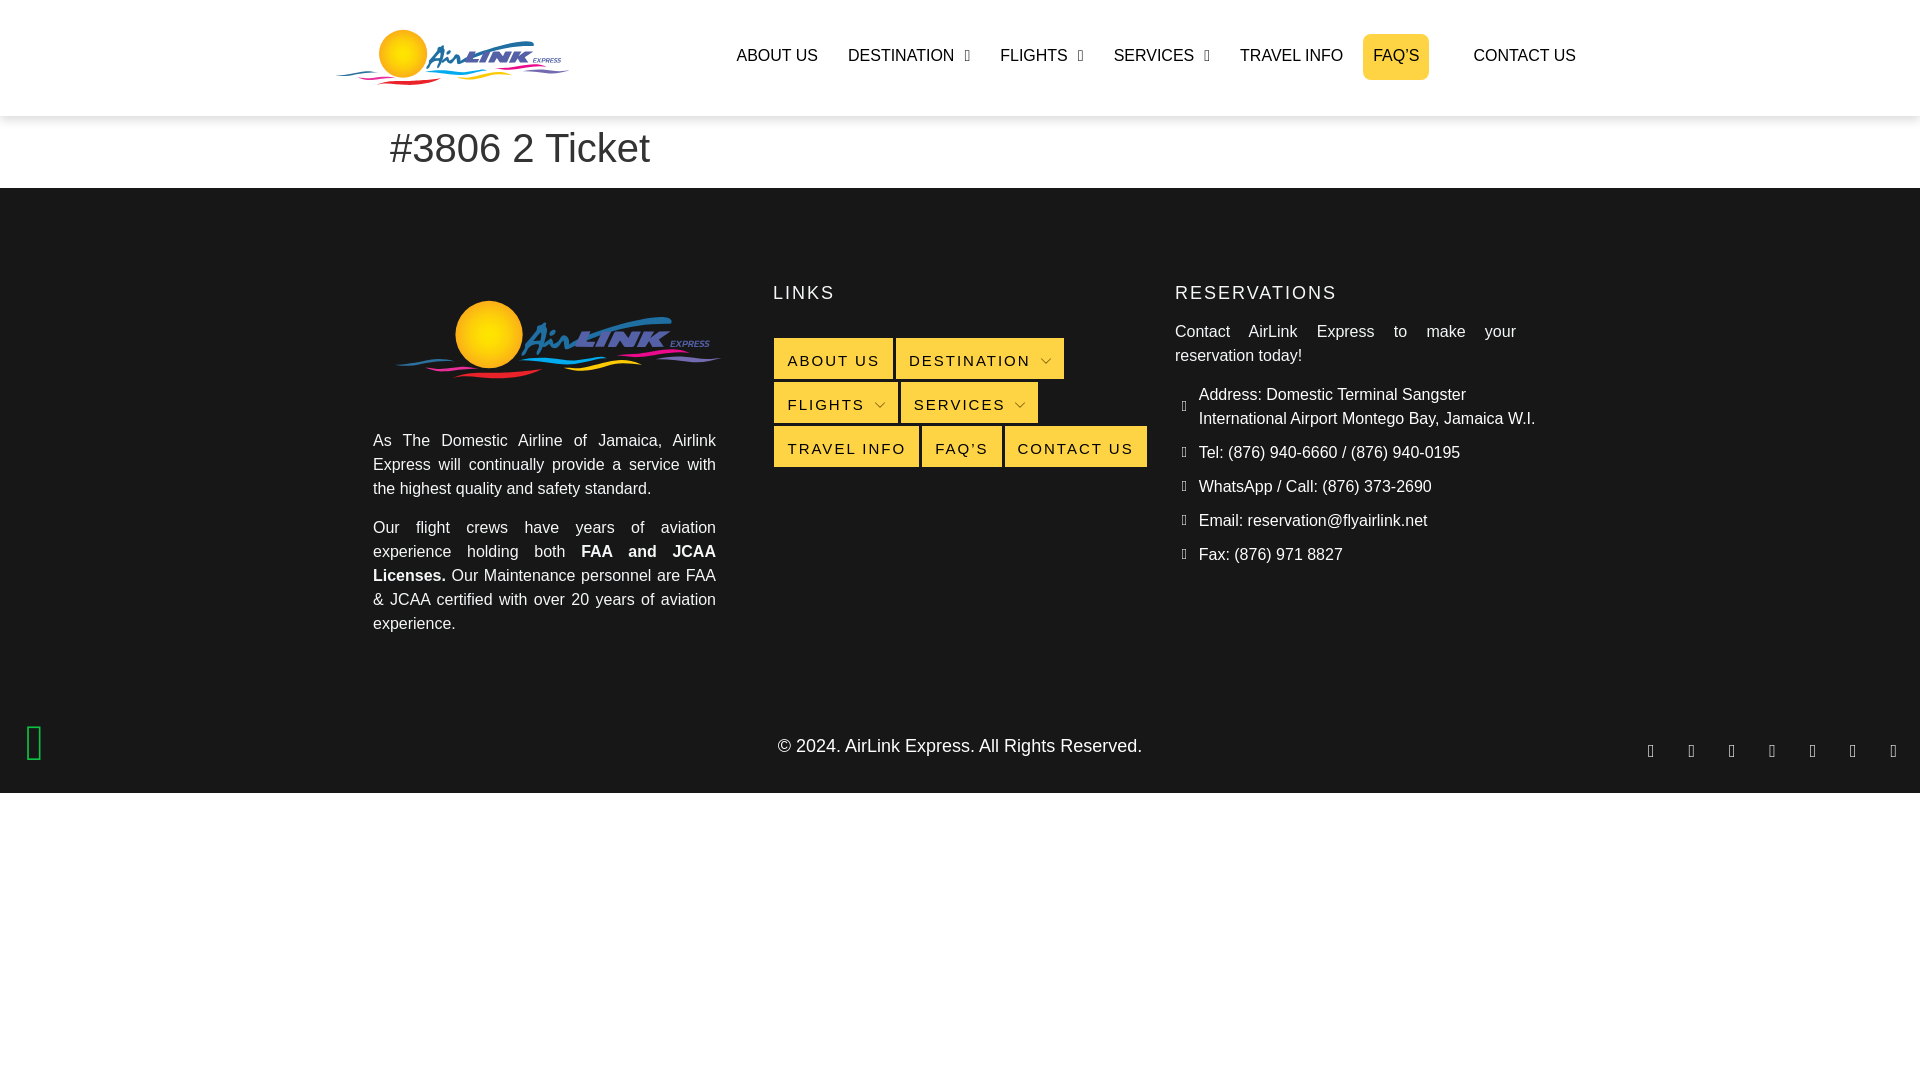 The width and height of the screenshot is (1920, 1080). What do you see at coordinates (1162, 56) in the screenshot?
I see `SERVICES` at bounding box center [1162, 56].